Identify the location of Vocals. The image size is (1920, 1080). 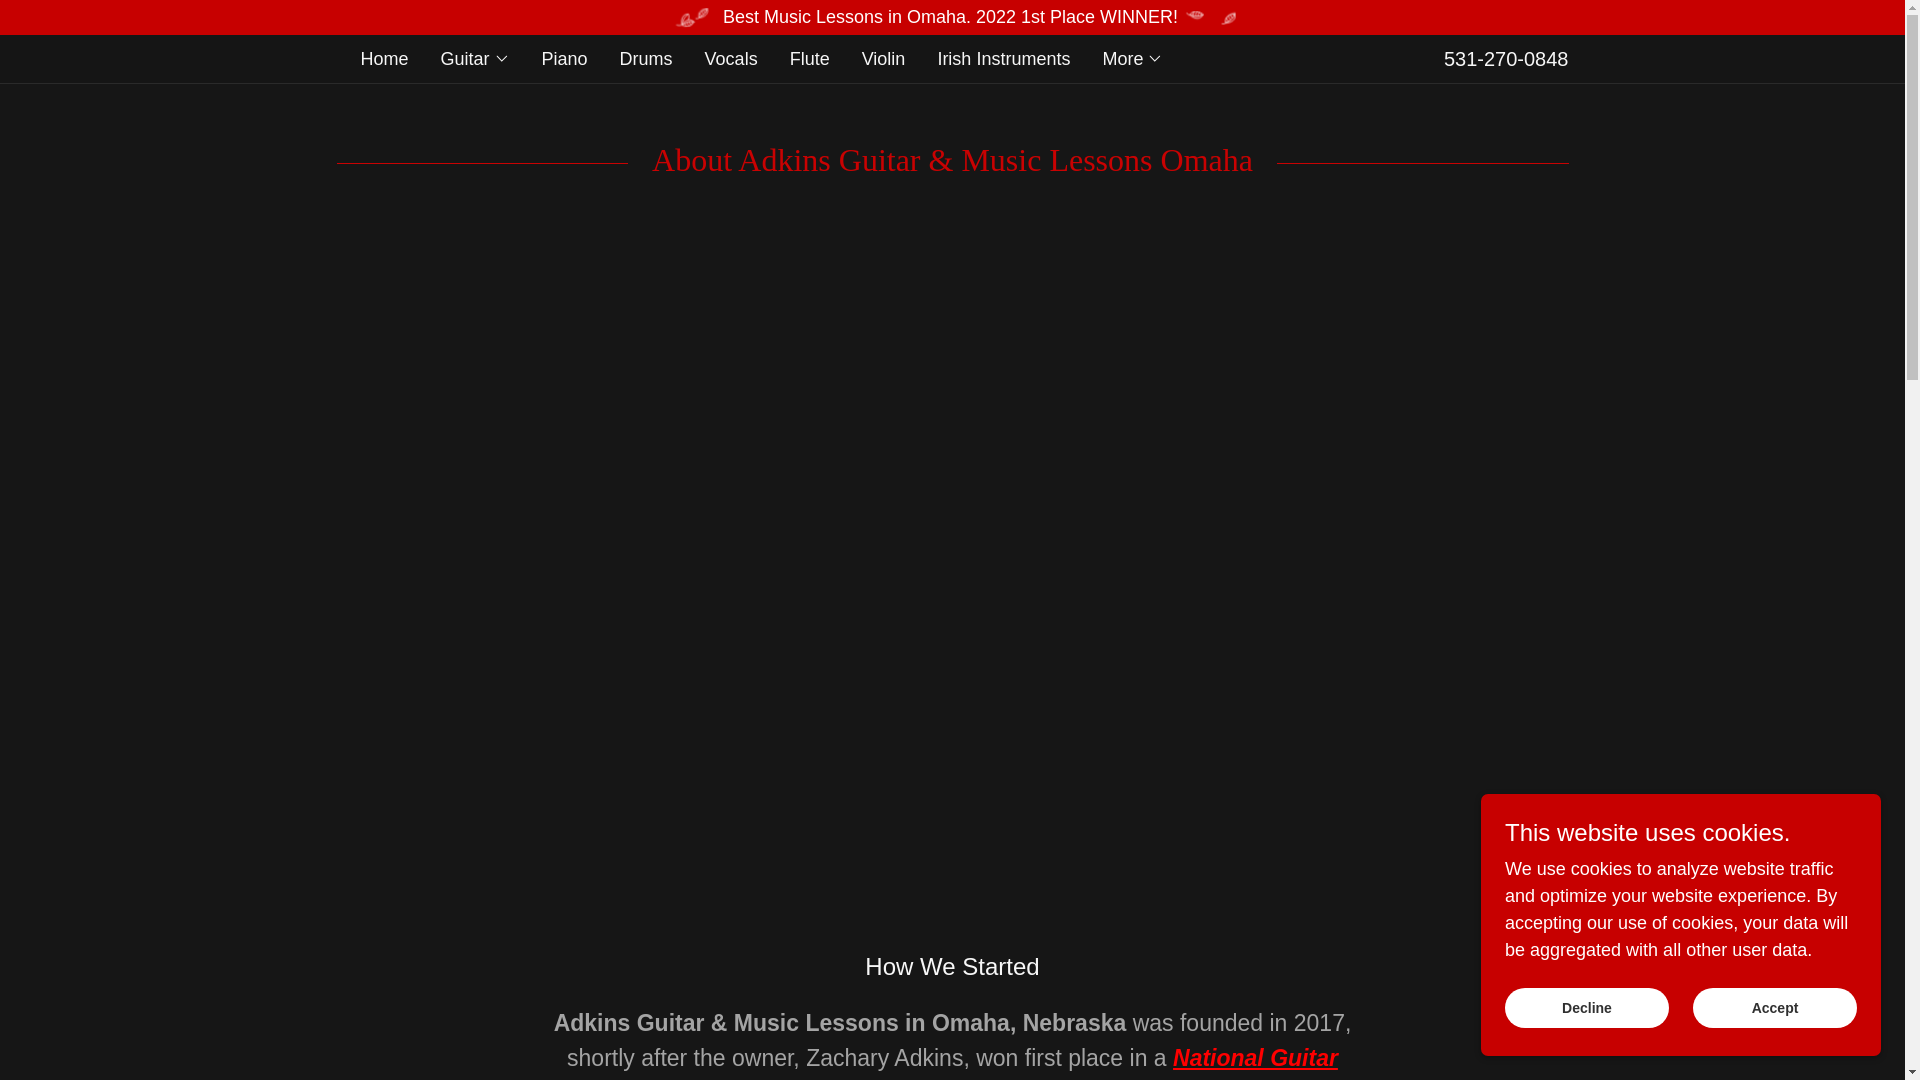
(731, 58).